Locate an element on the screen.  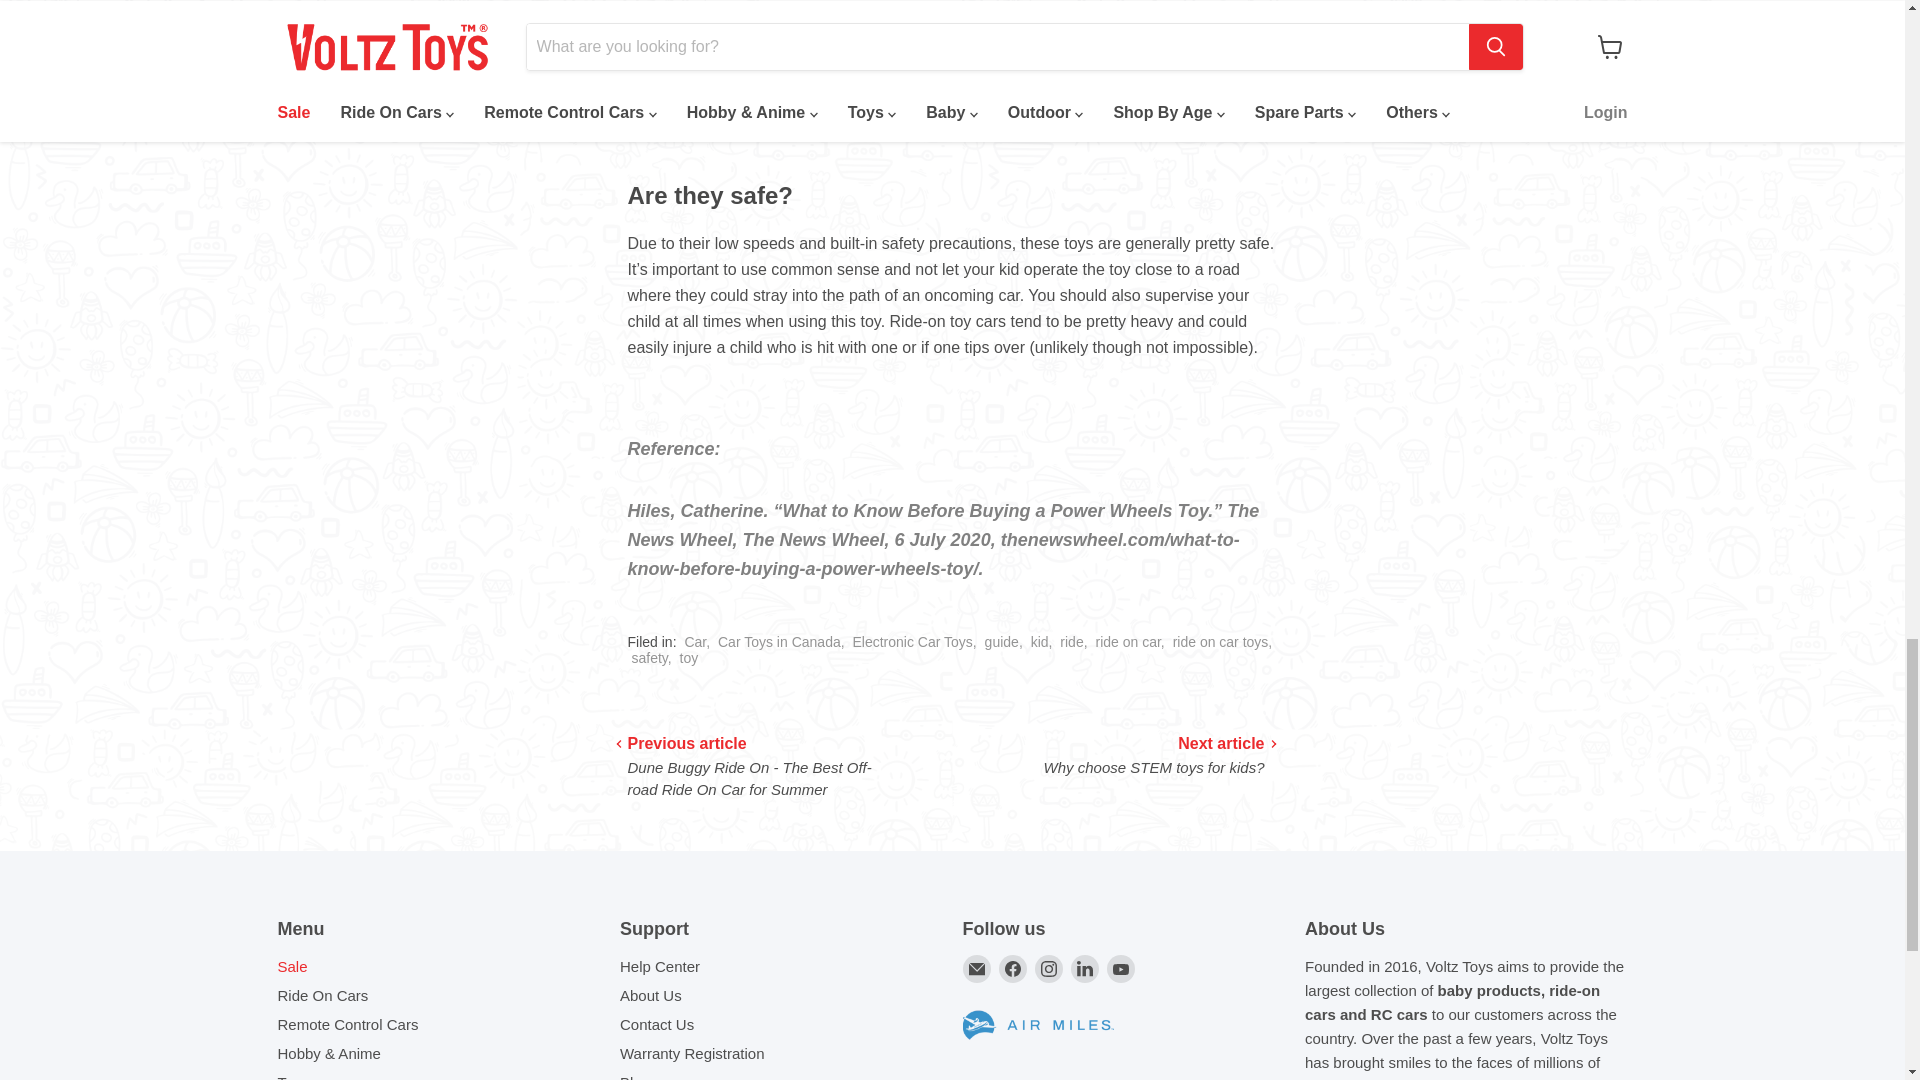
Show articles tagged Electronic Car Toys is located at coordinates (912, 642).